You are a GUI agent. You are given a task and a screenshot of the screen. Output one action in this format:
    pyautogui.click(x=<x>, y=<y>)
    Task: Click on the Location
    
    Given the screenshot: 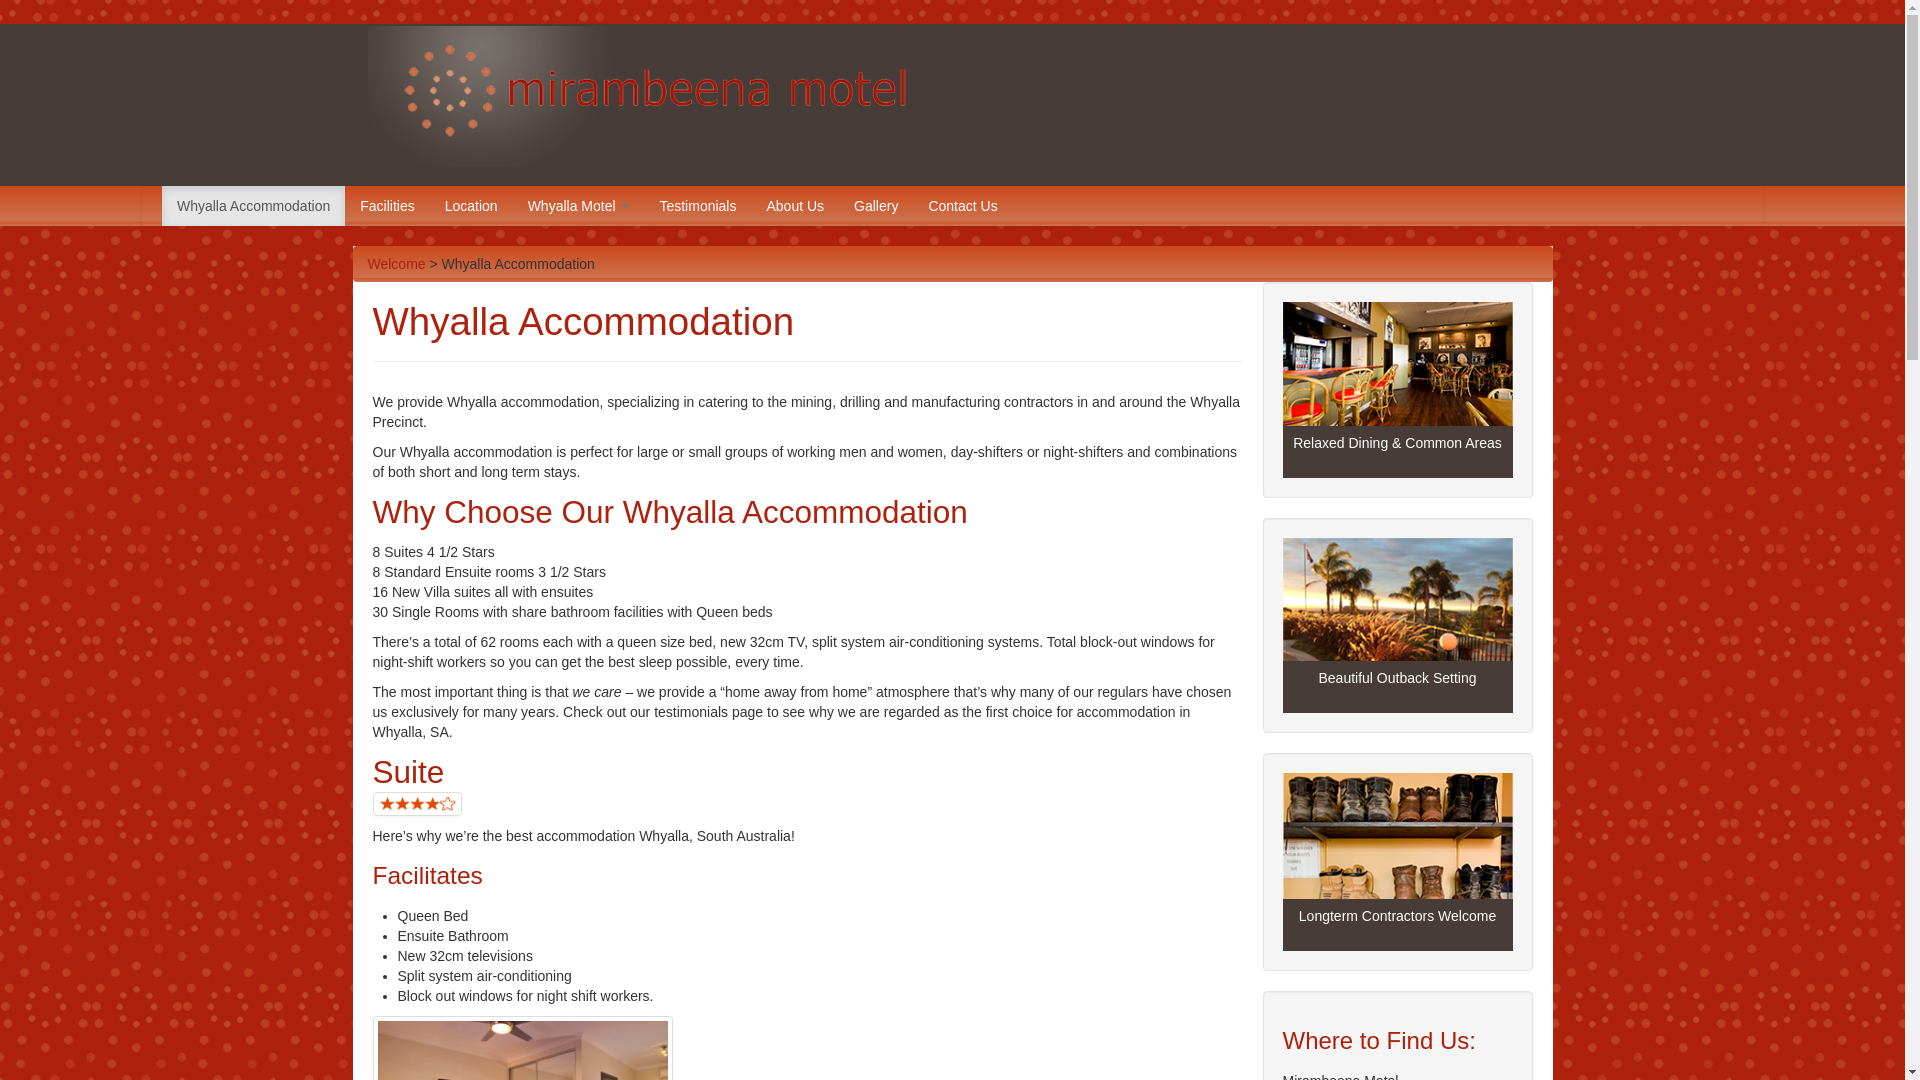 What is the action you would take?
    pyautogui.click(x=472, y=206)
    